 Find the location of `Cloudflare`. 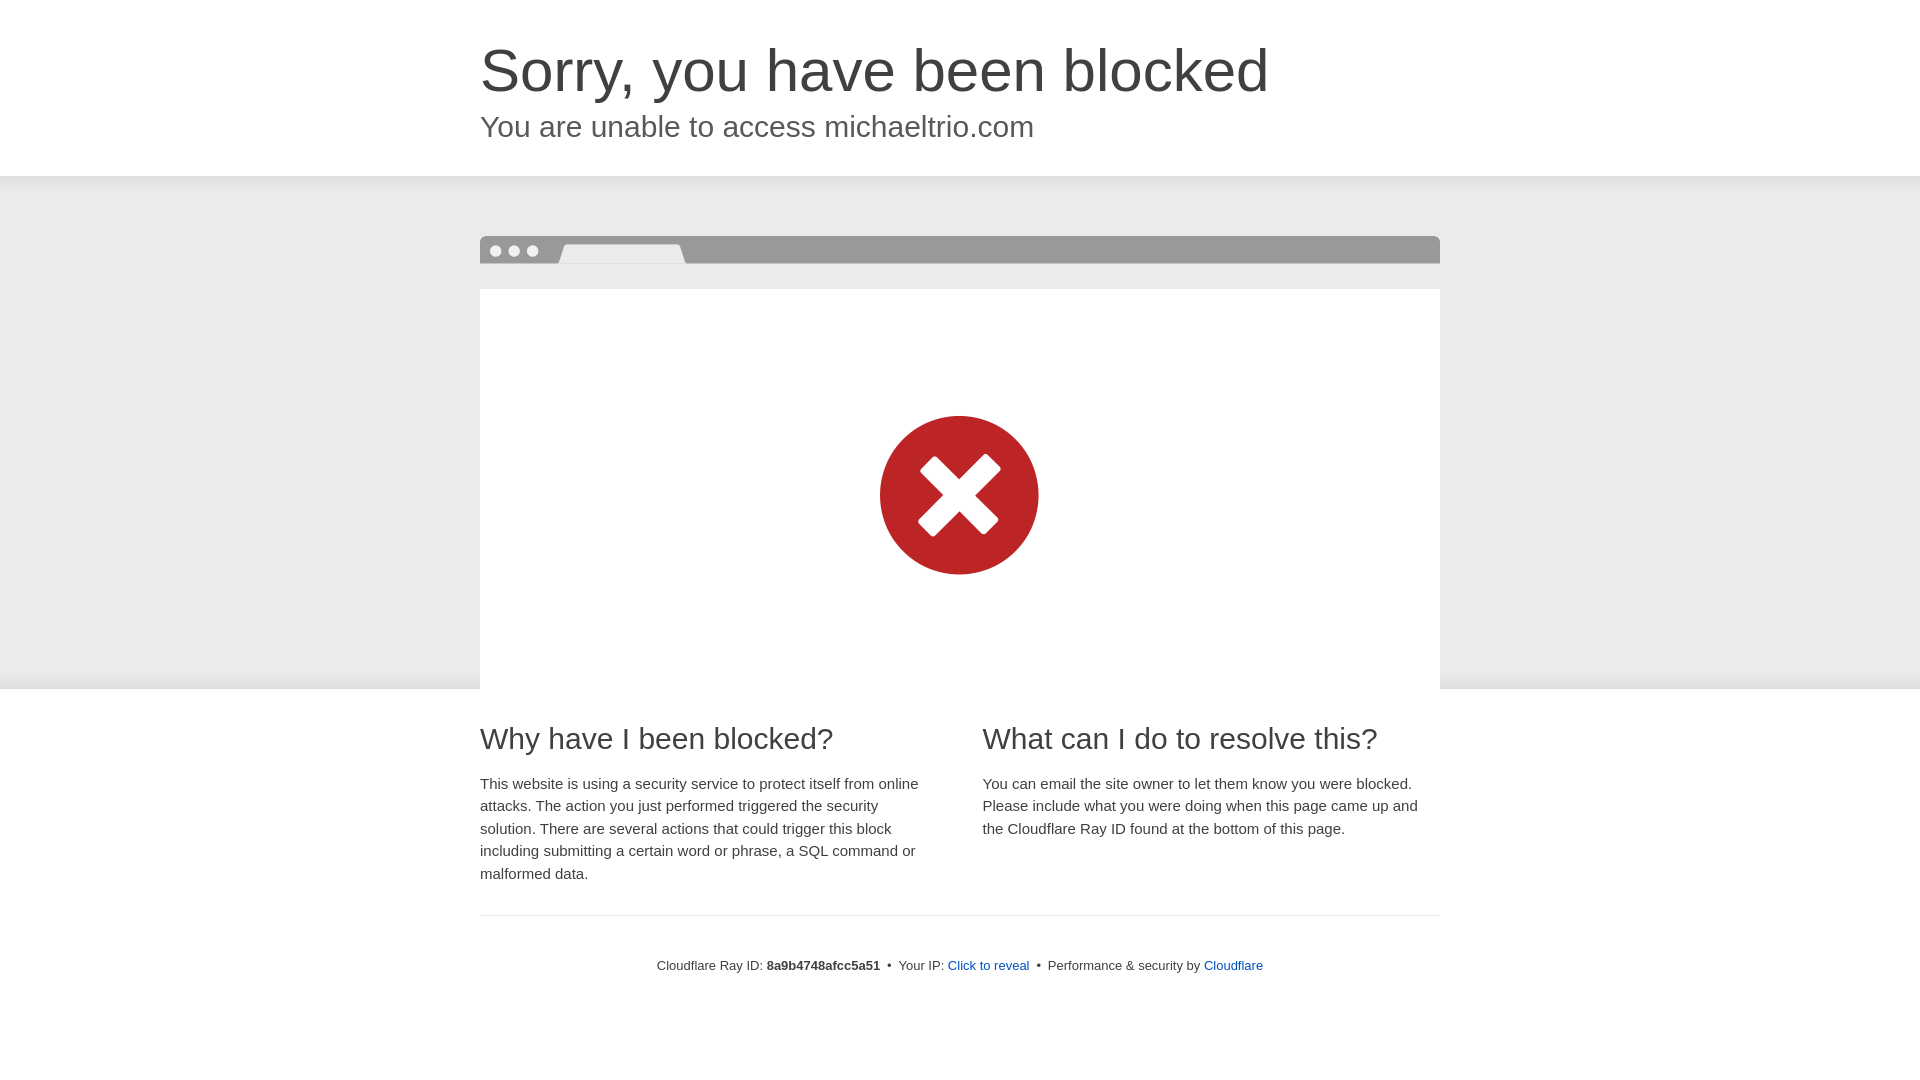

Cloudflare is located at coordinates (1233, 965).